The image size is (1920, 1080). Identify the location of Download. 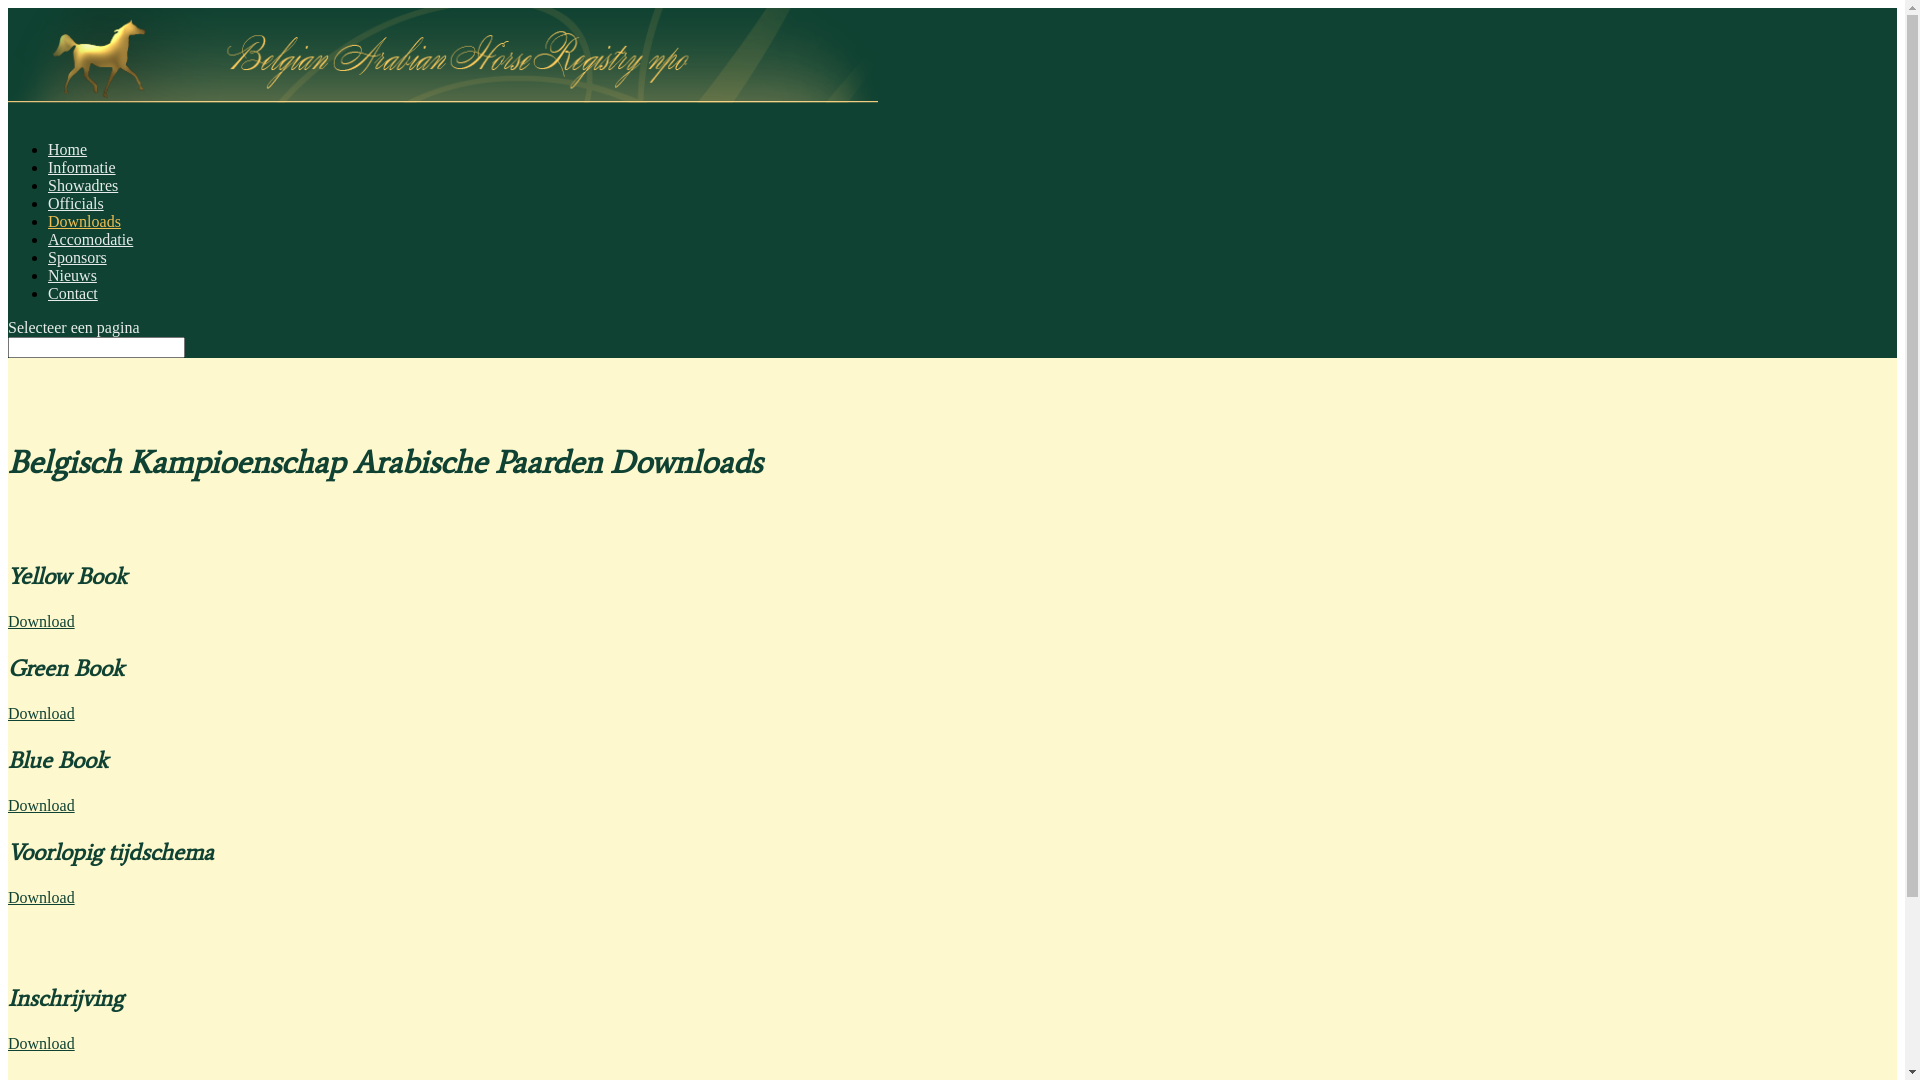
(42, 806).